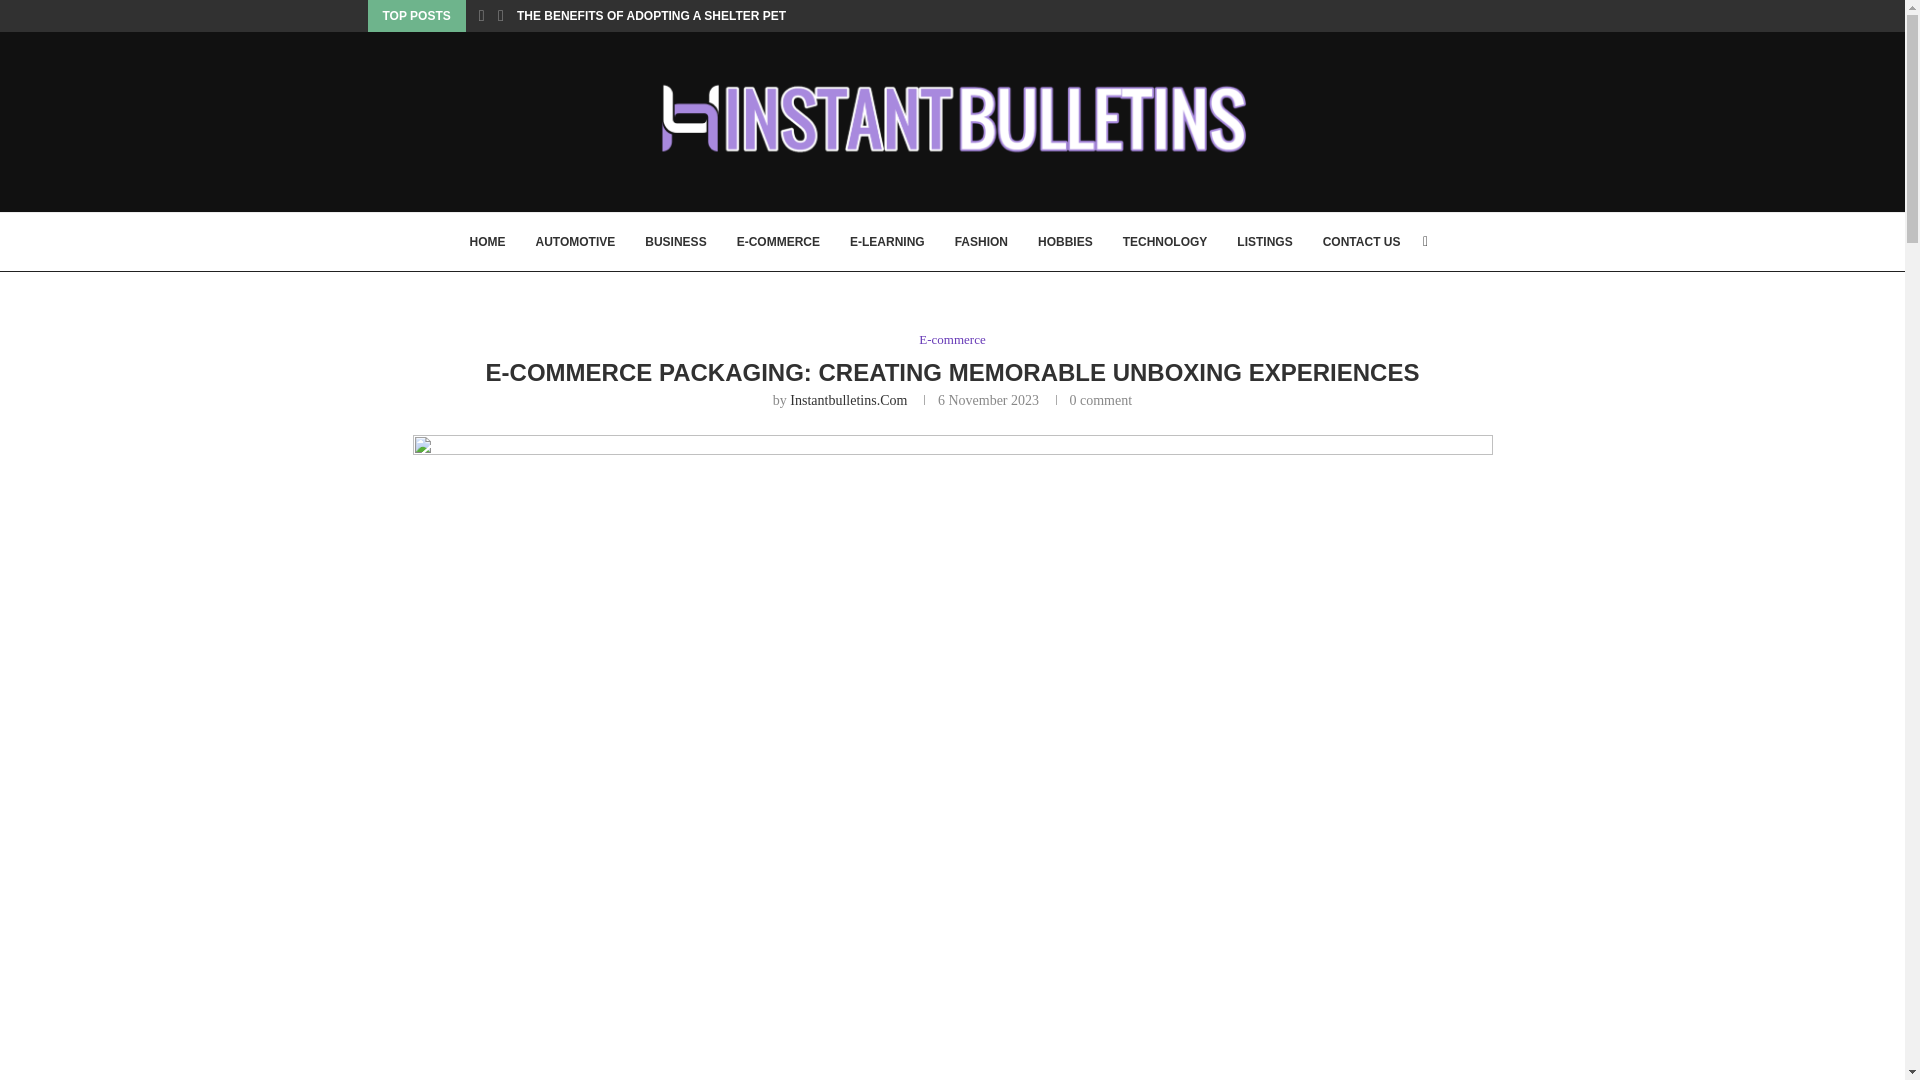  I want to click on E-commerce, so click(952, 339).